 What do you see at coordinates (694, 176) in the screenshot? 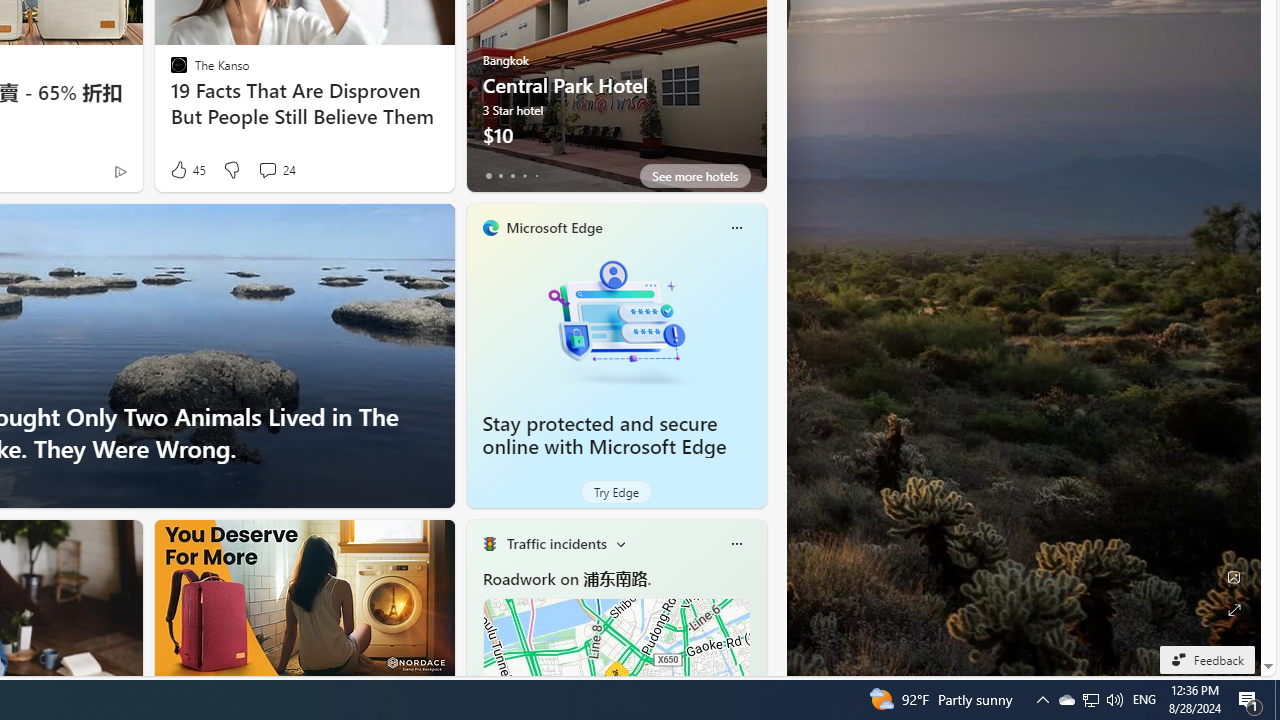
I see `See more hotels` at bounding box center [694, 176].